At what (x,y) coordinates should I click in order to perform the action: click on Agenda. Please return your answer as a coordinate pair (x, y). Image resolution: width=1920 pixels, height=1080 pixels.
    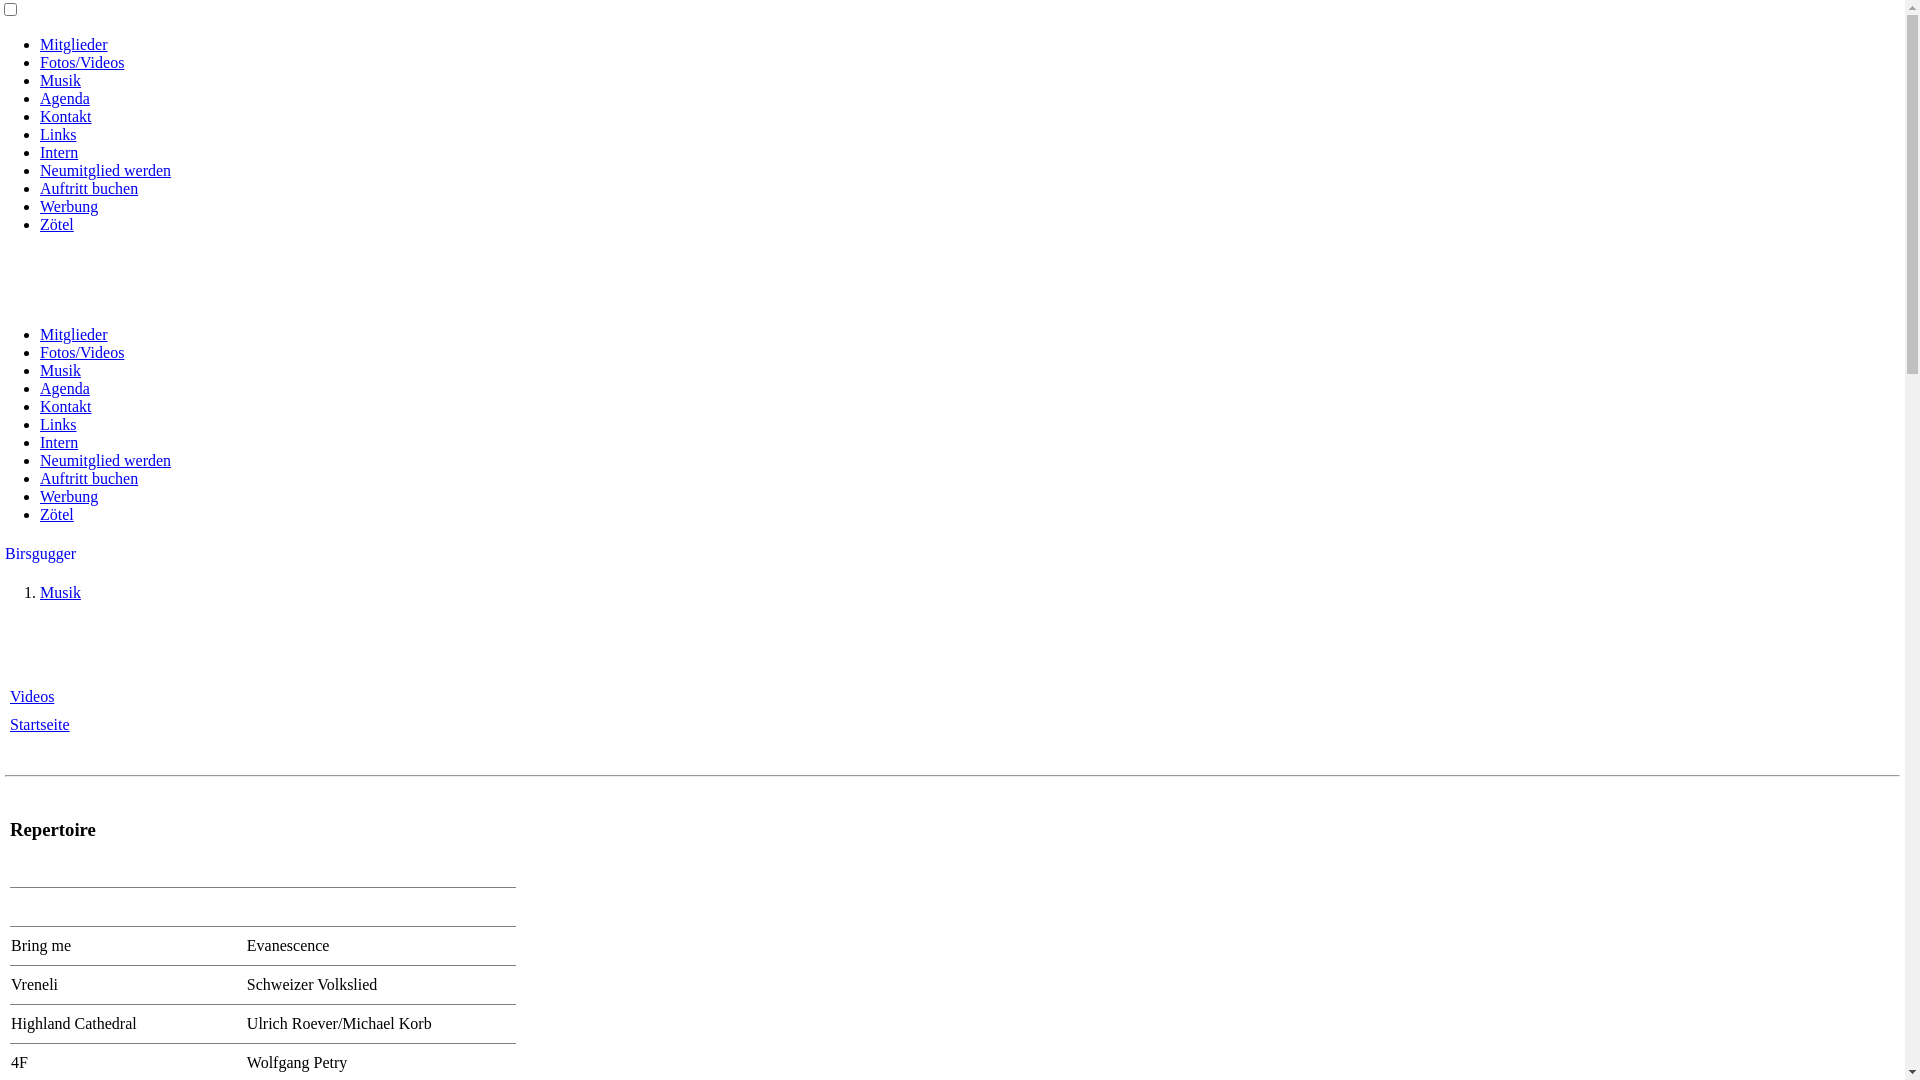
    Looking at the image, I should click on (65, 388).